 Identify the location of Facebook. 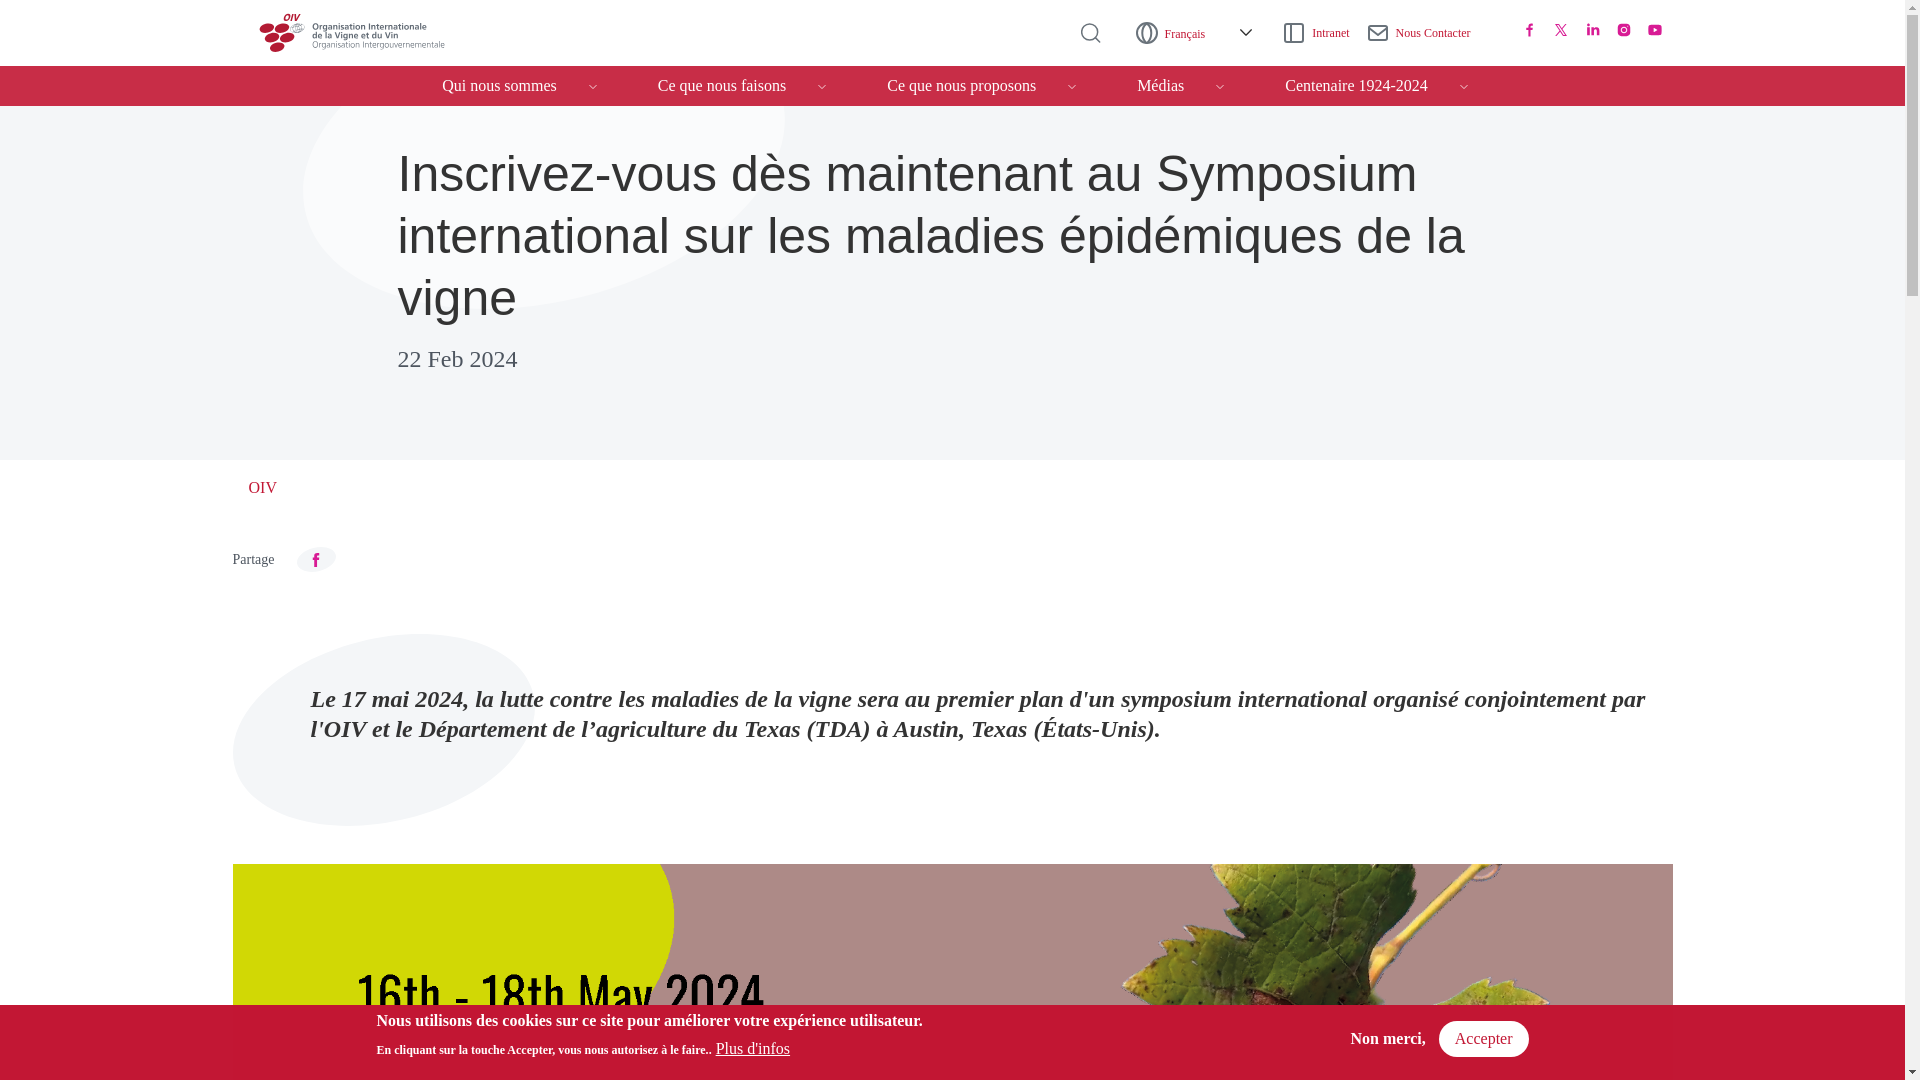
(1530, 29).